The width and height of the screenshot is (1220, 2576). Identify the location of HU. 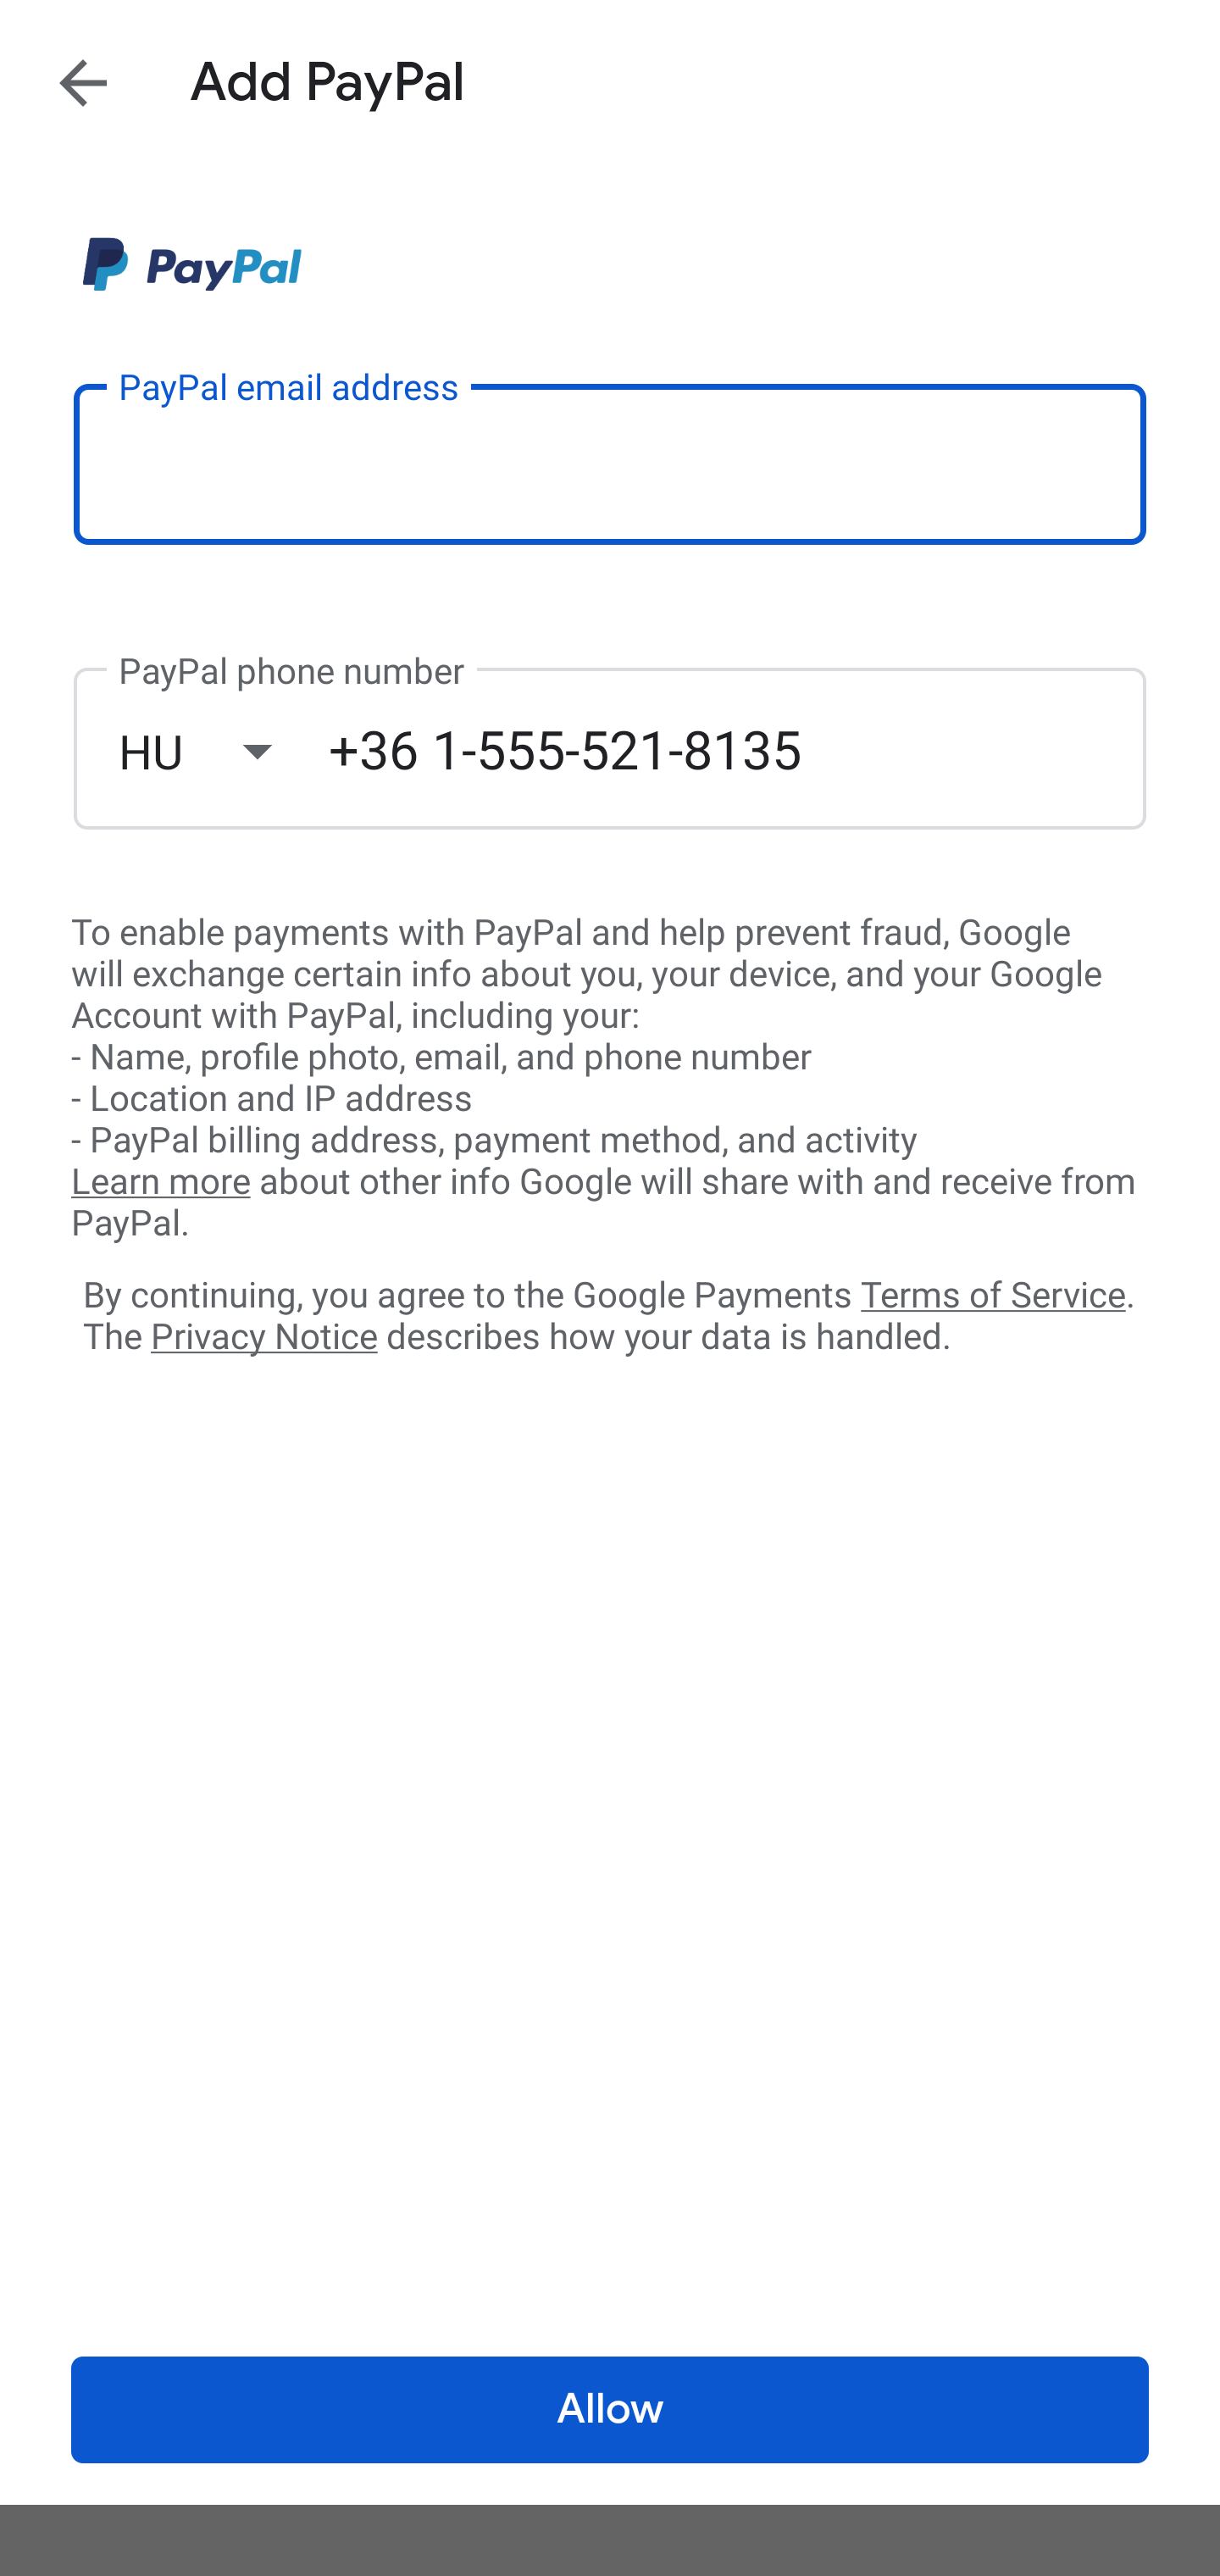
(223, 751).